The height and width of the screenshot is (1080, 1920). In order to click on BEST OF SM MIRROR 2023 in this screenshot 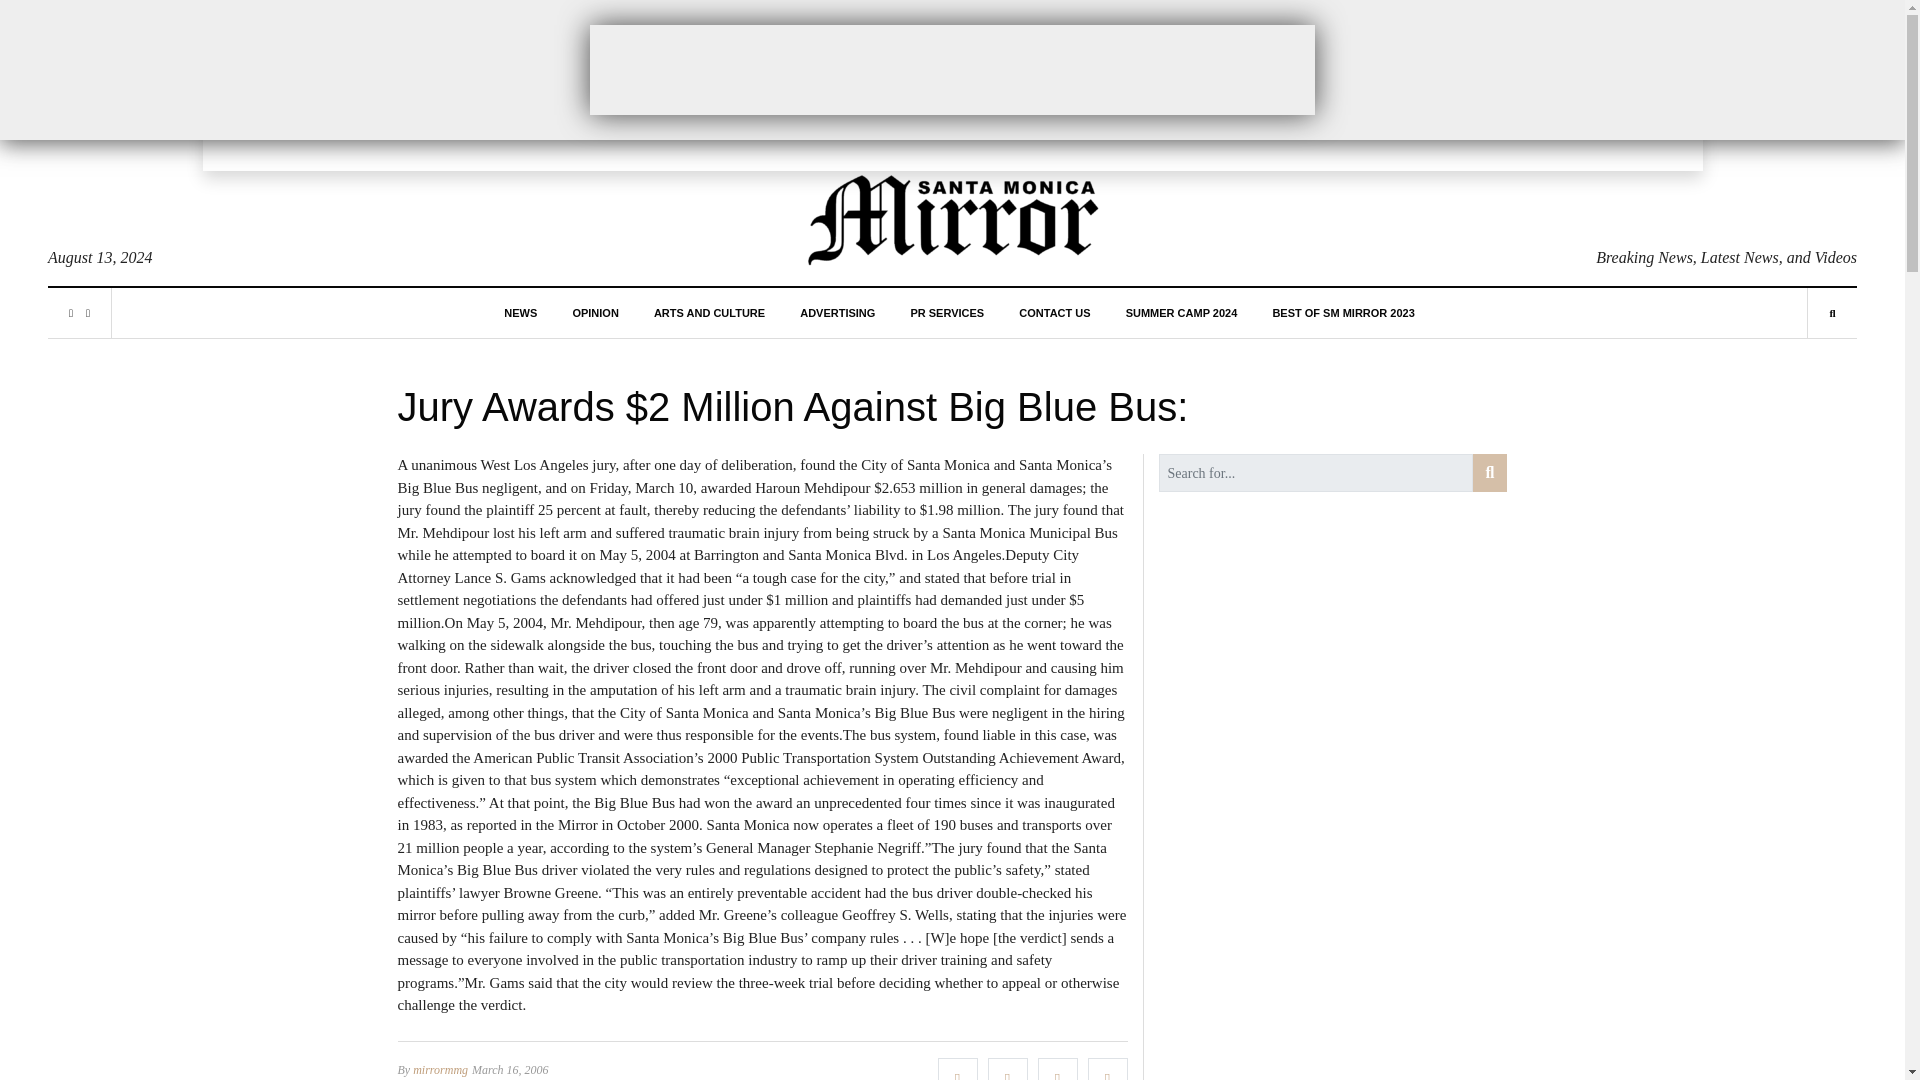, I will do `click(1342, 313)`.